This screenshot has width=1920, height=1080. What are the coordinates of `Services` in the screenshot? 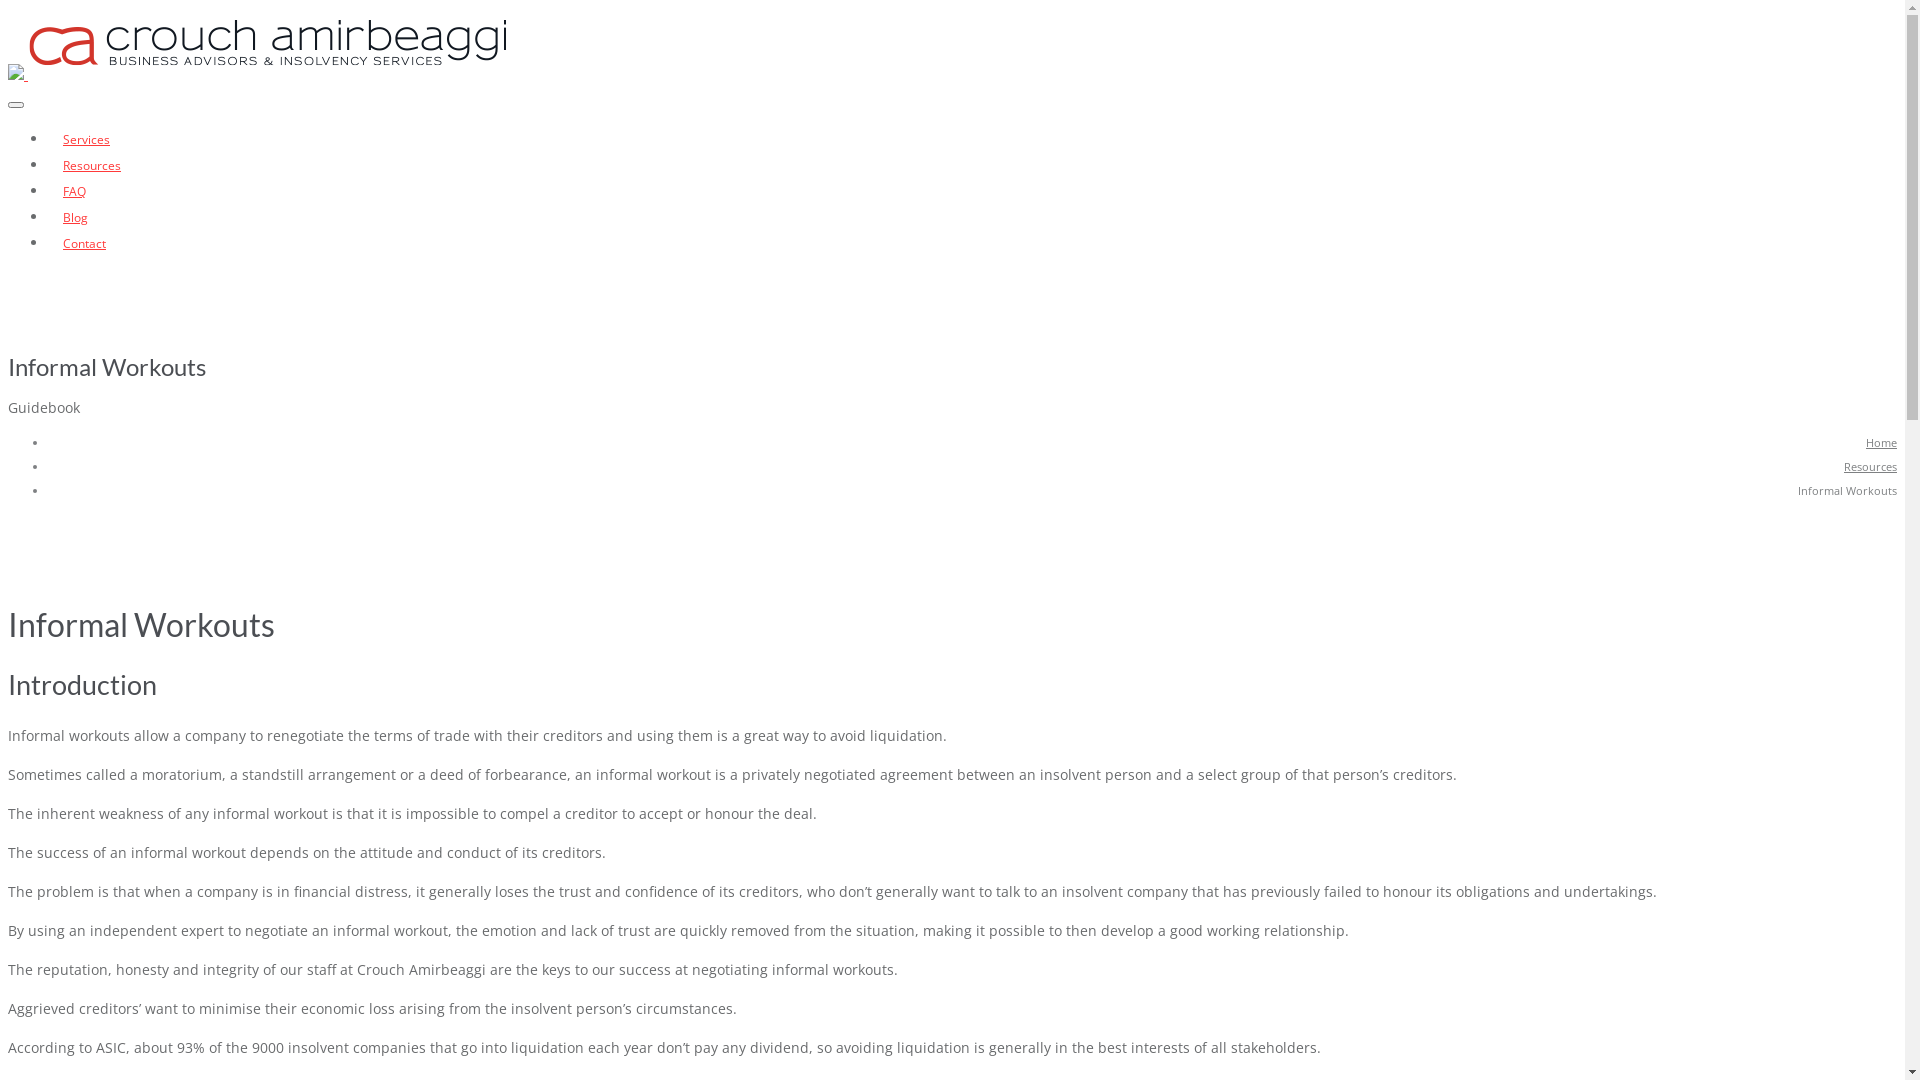 It's located at (86, 140).